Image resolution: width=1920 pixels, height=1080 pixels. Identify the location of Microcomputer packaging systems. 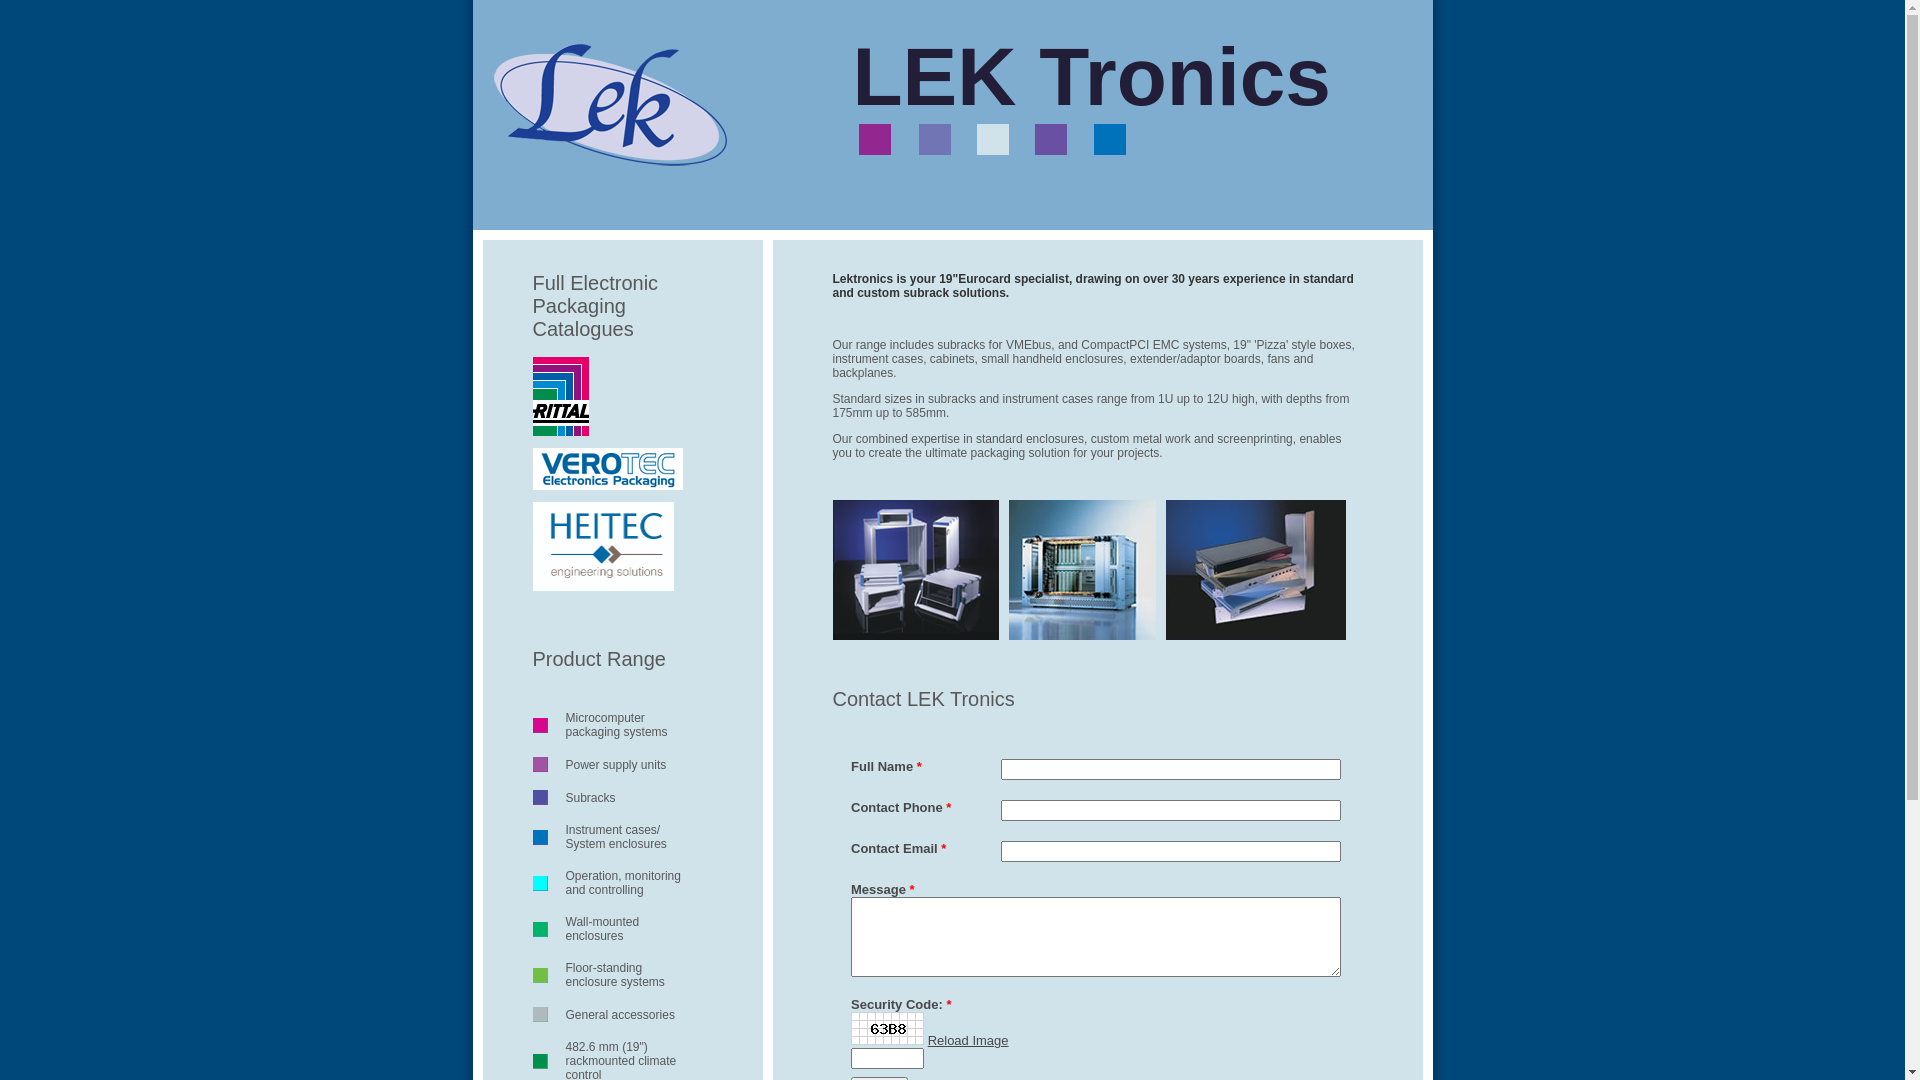
(617, 725).